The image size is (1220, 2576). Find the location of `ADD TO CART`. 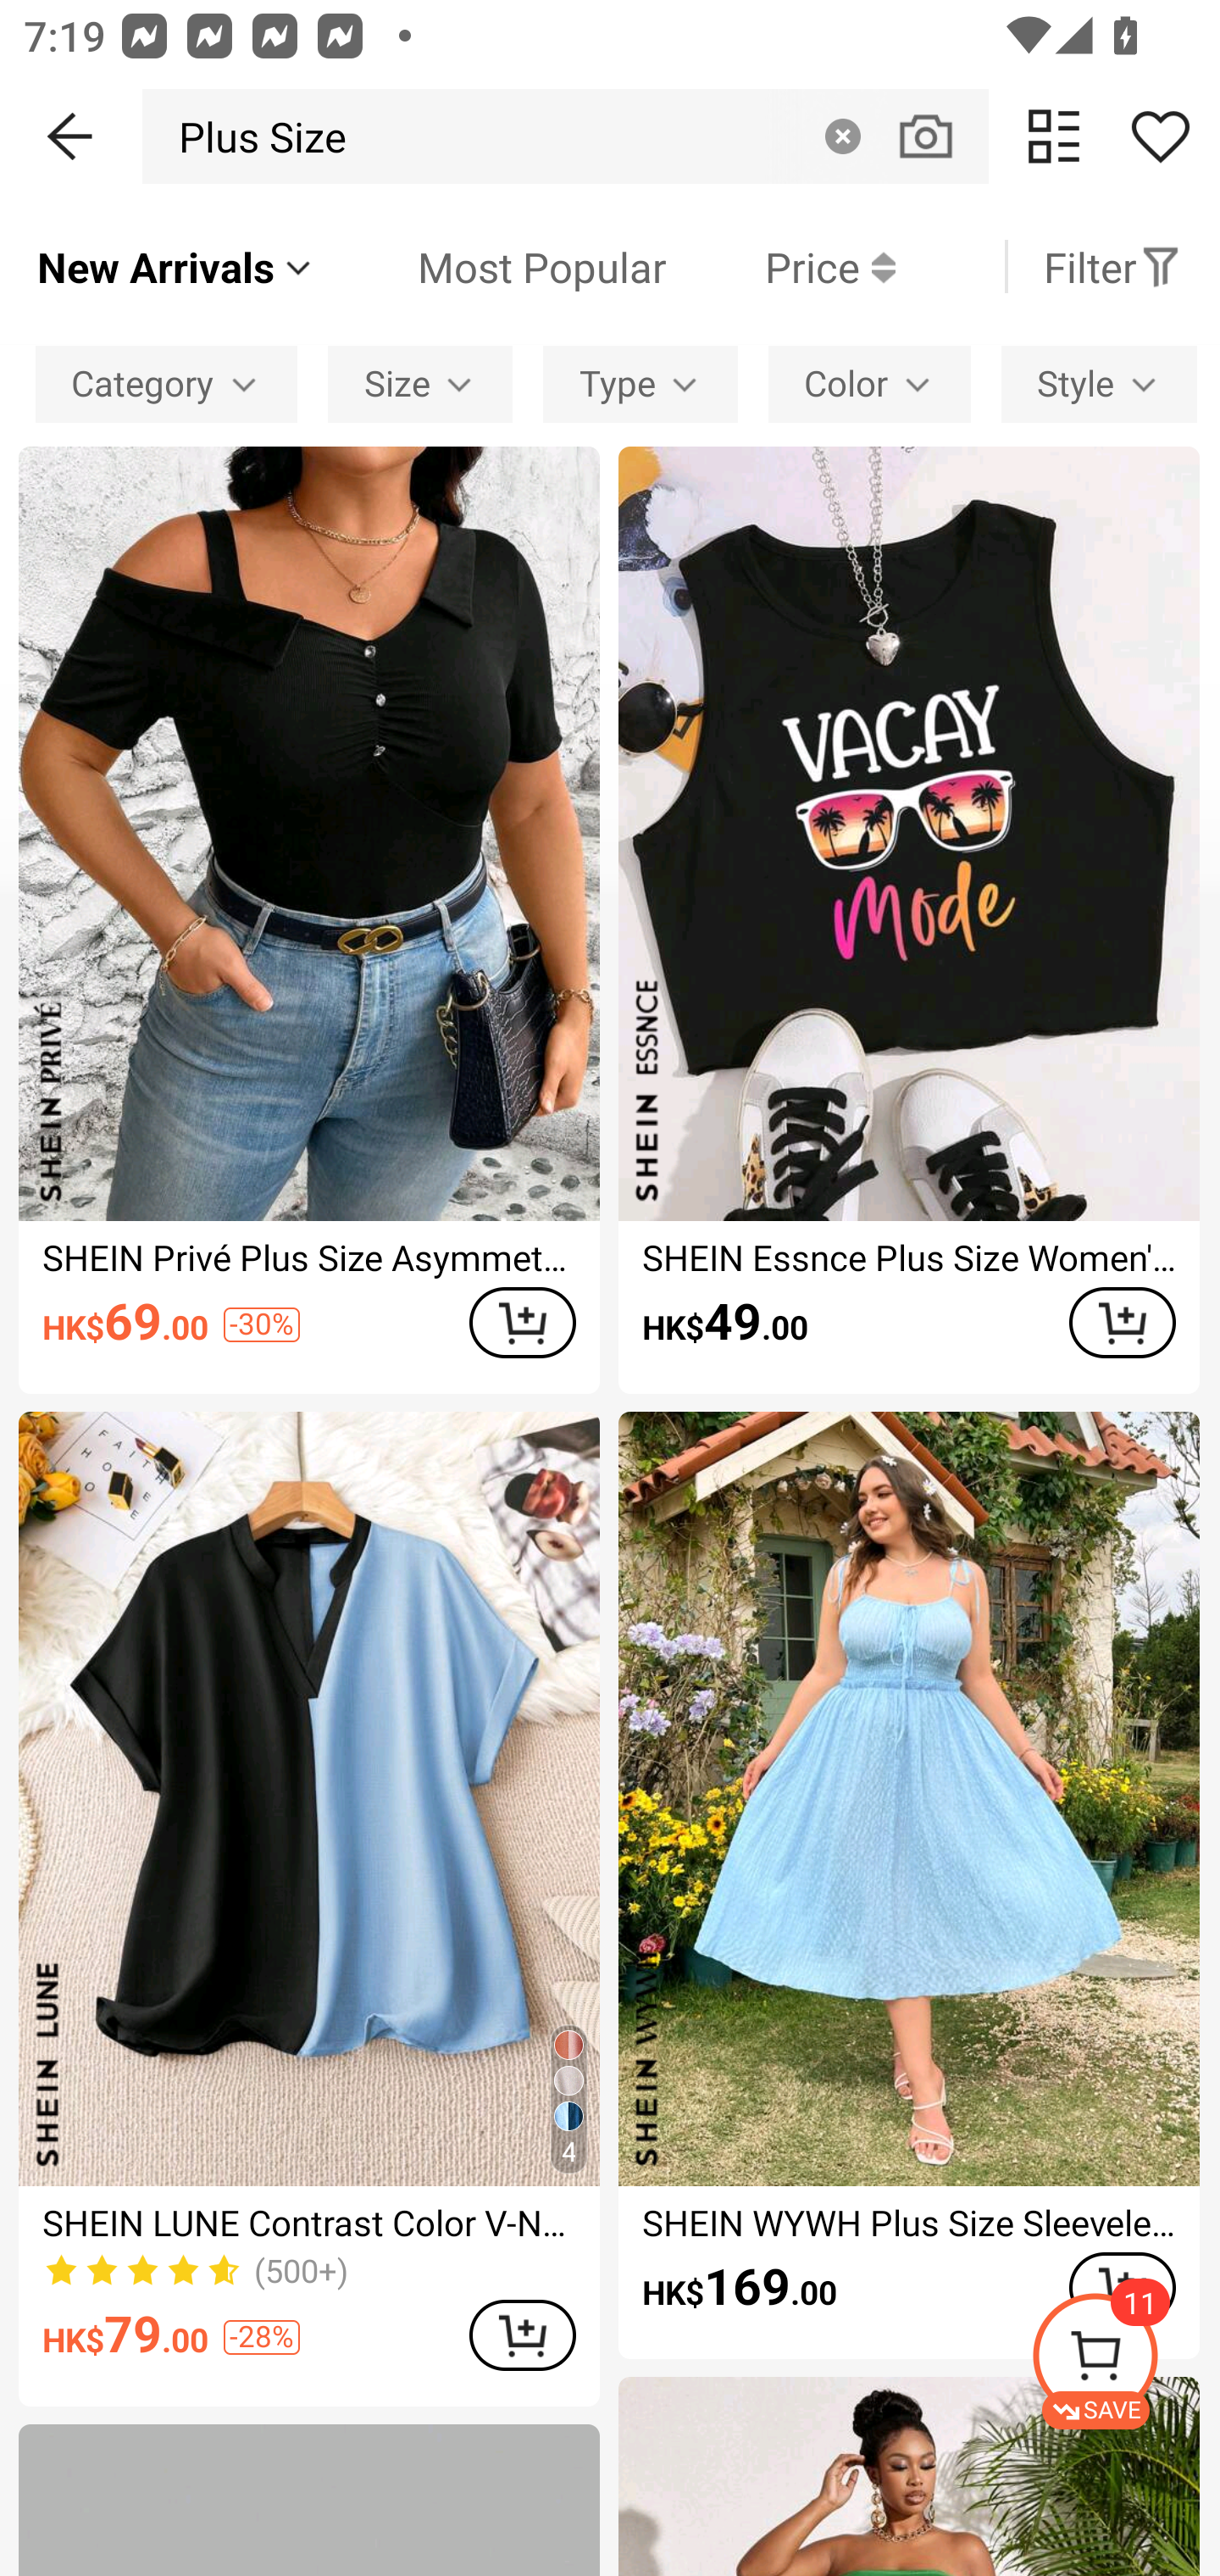

ADD TO CART is located at coordinates (522, 2334).